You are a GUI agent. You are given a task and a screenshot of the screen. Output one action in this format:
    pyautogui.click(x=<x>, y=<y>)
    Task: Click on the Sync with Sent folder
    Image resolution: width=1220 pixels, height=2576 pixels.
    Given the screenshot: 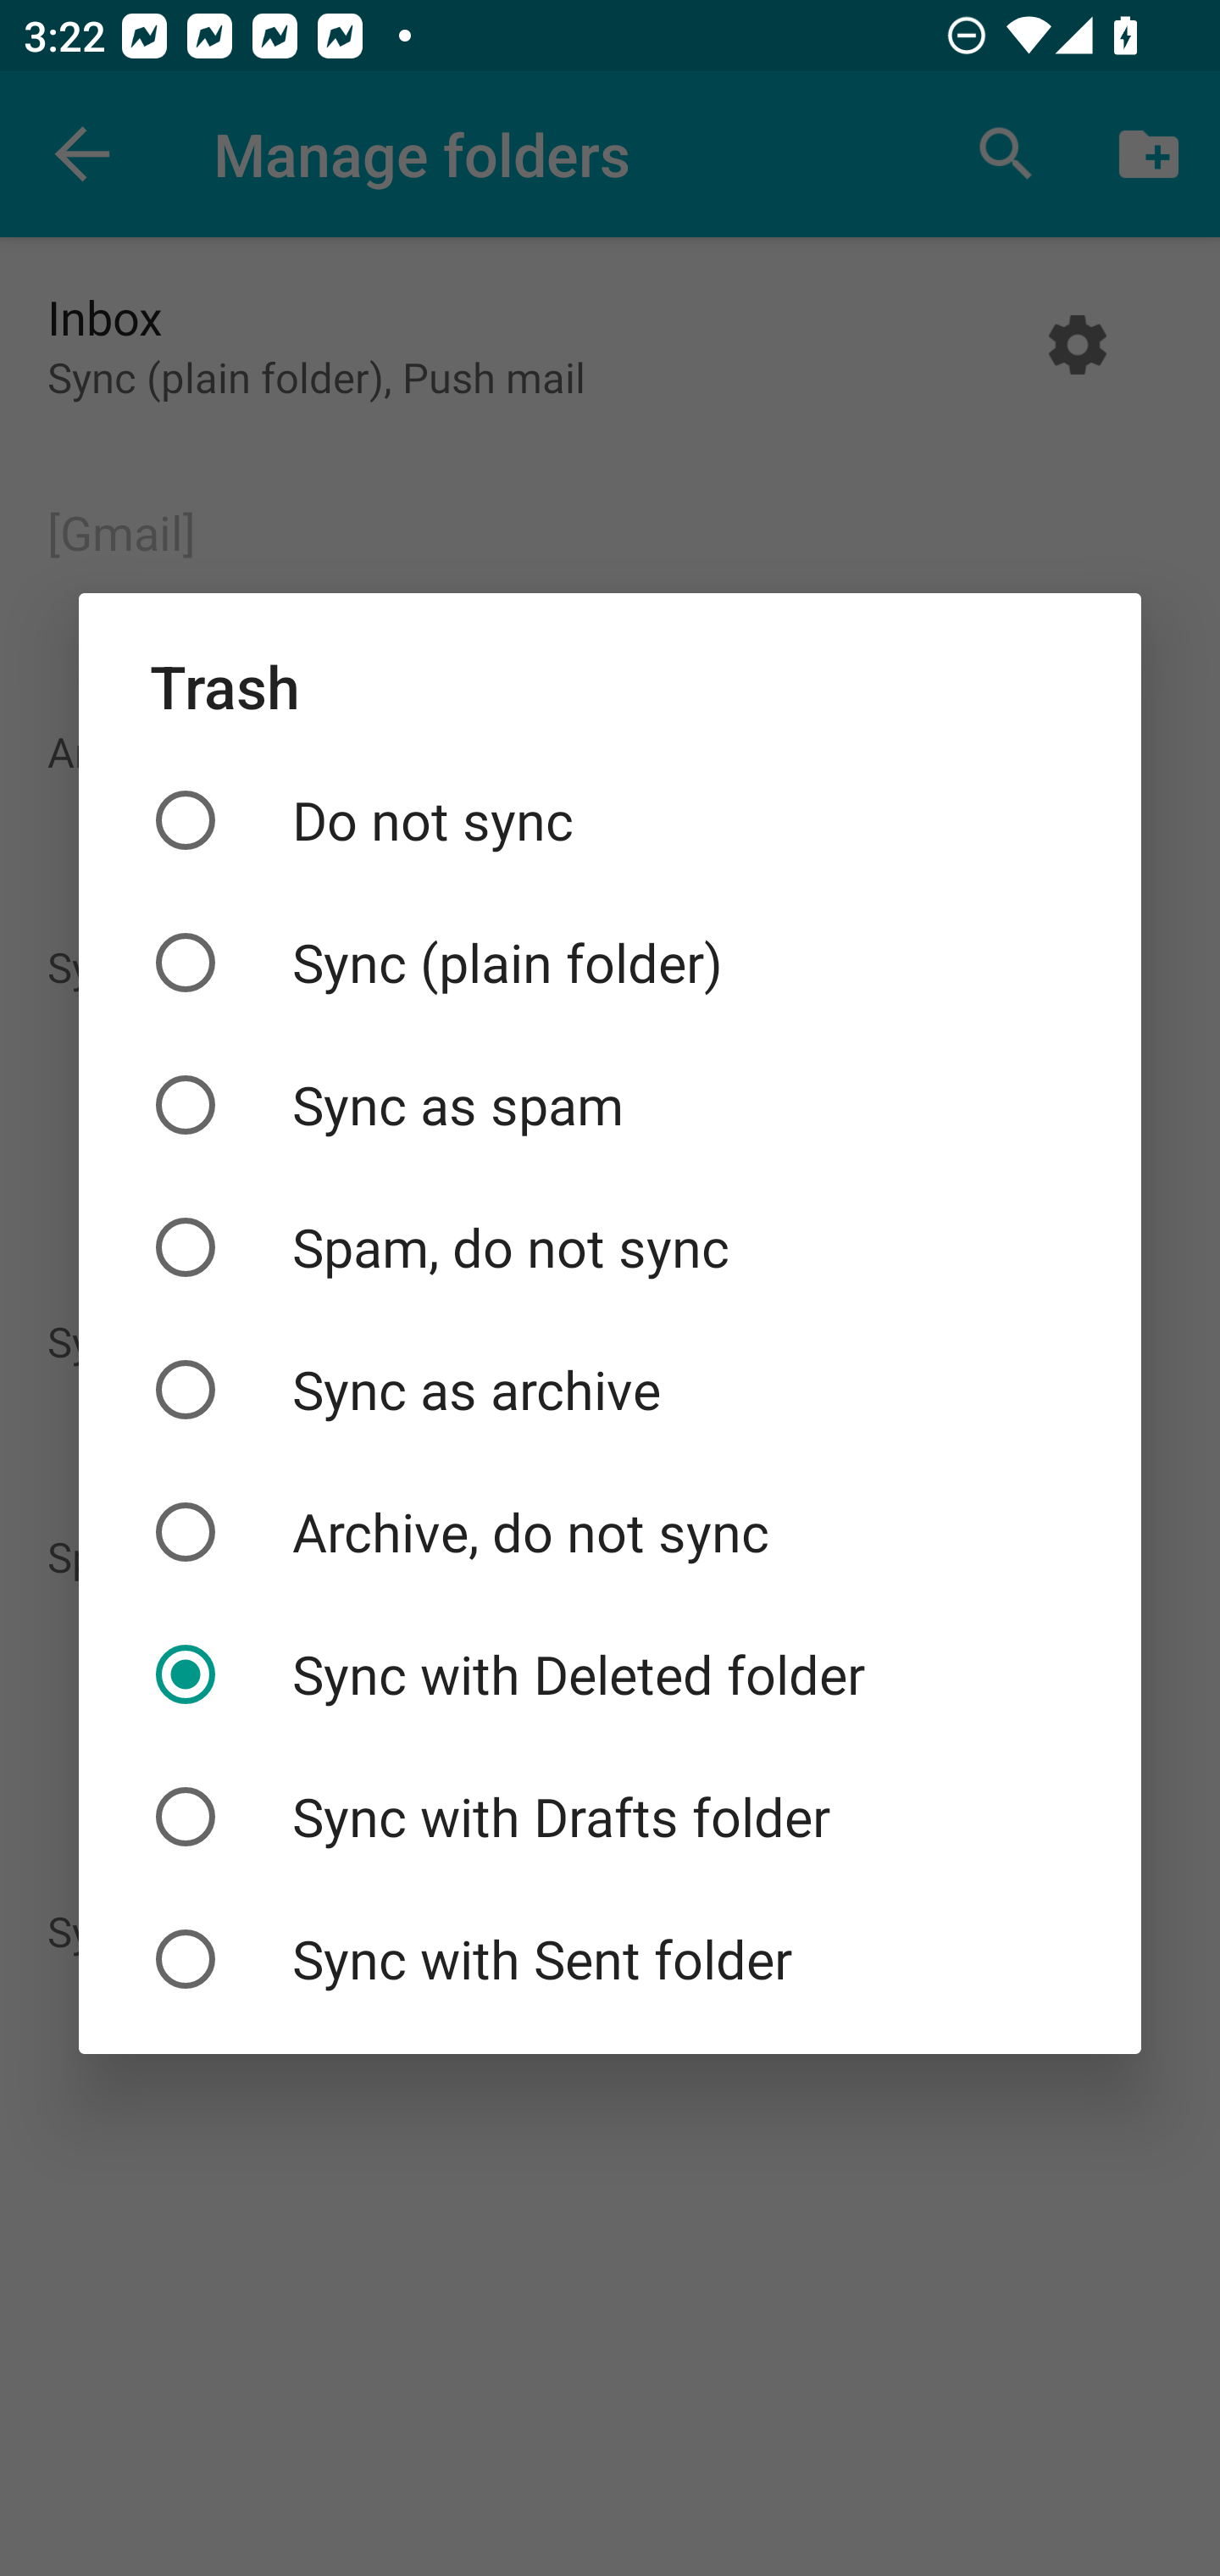 What is the action you would take?
    pyautogui.click(x=610, y=1959)
    